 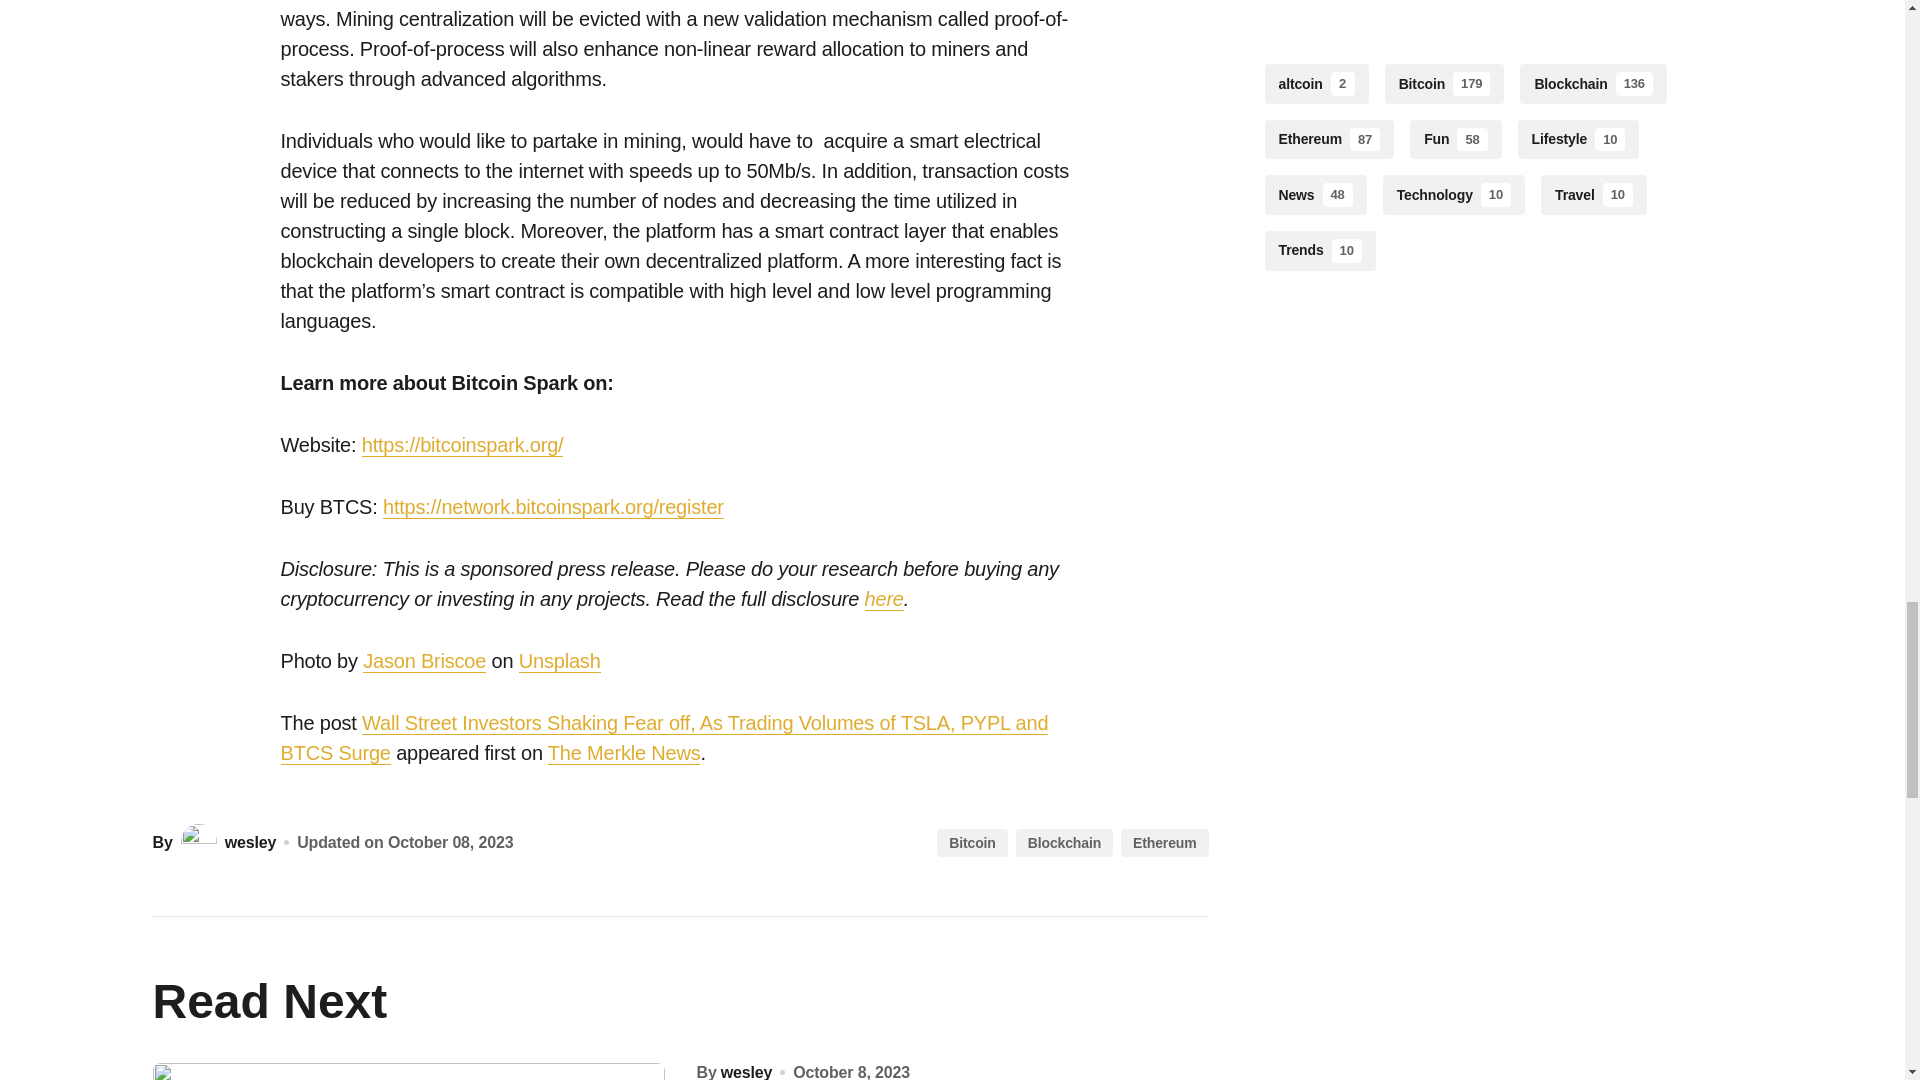 What do you see at coordinates (884, 599) in the screenshot?
I see `here` at bounding box center [884, 599].